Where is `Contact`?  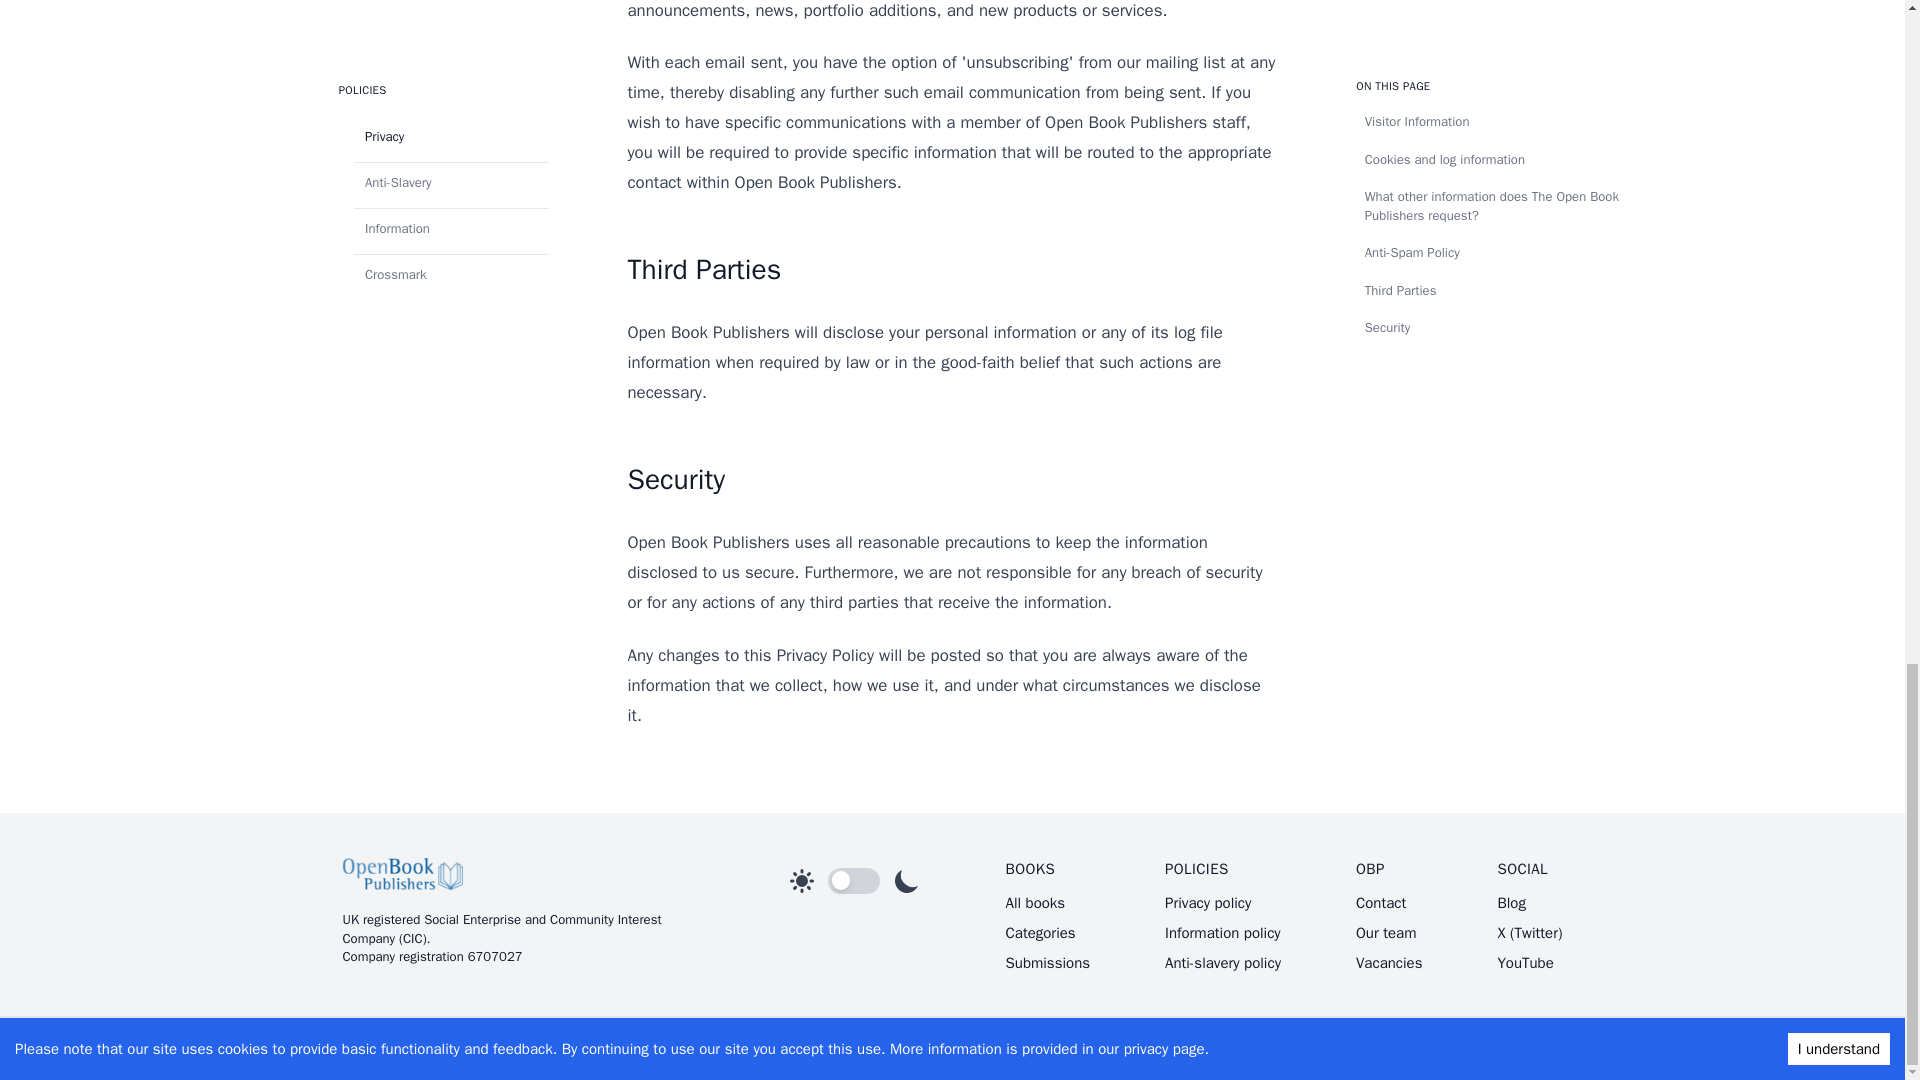
Contact is located at coordinates (1380, 902).